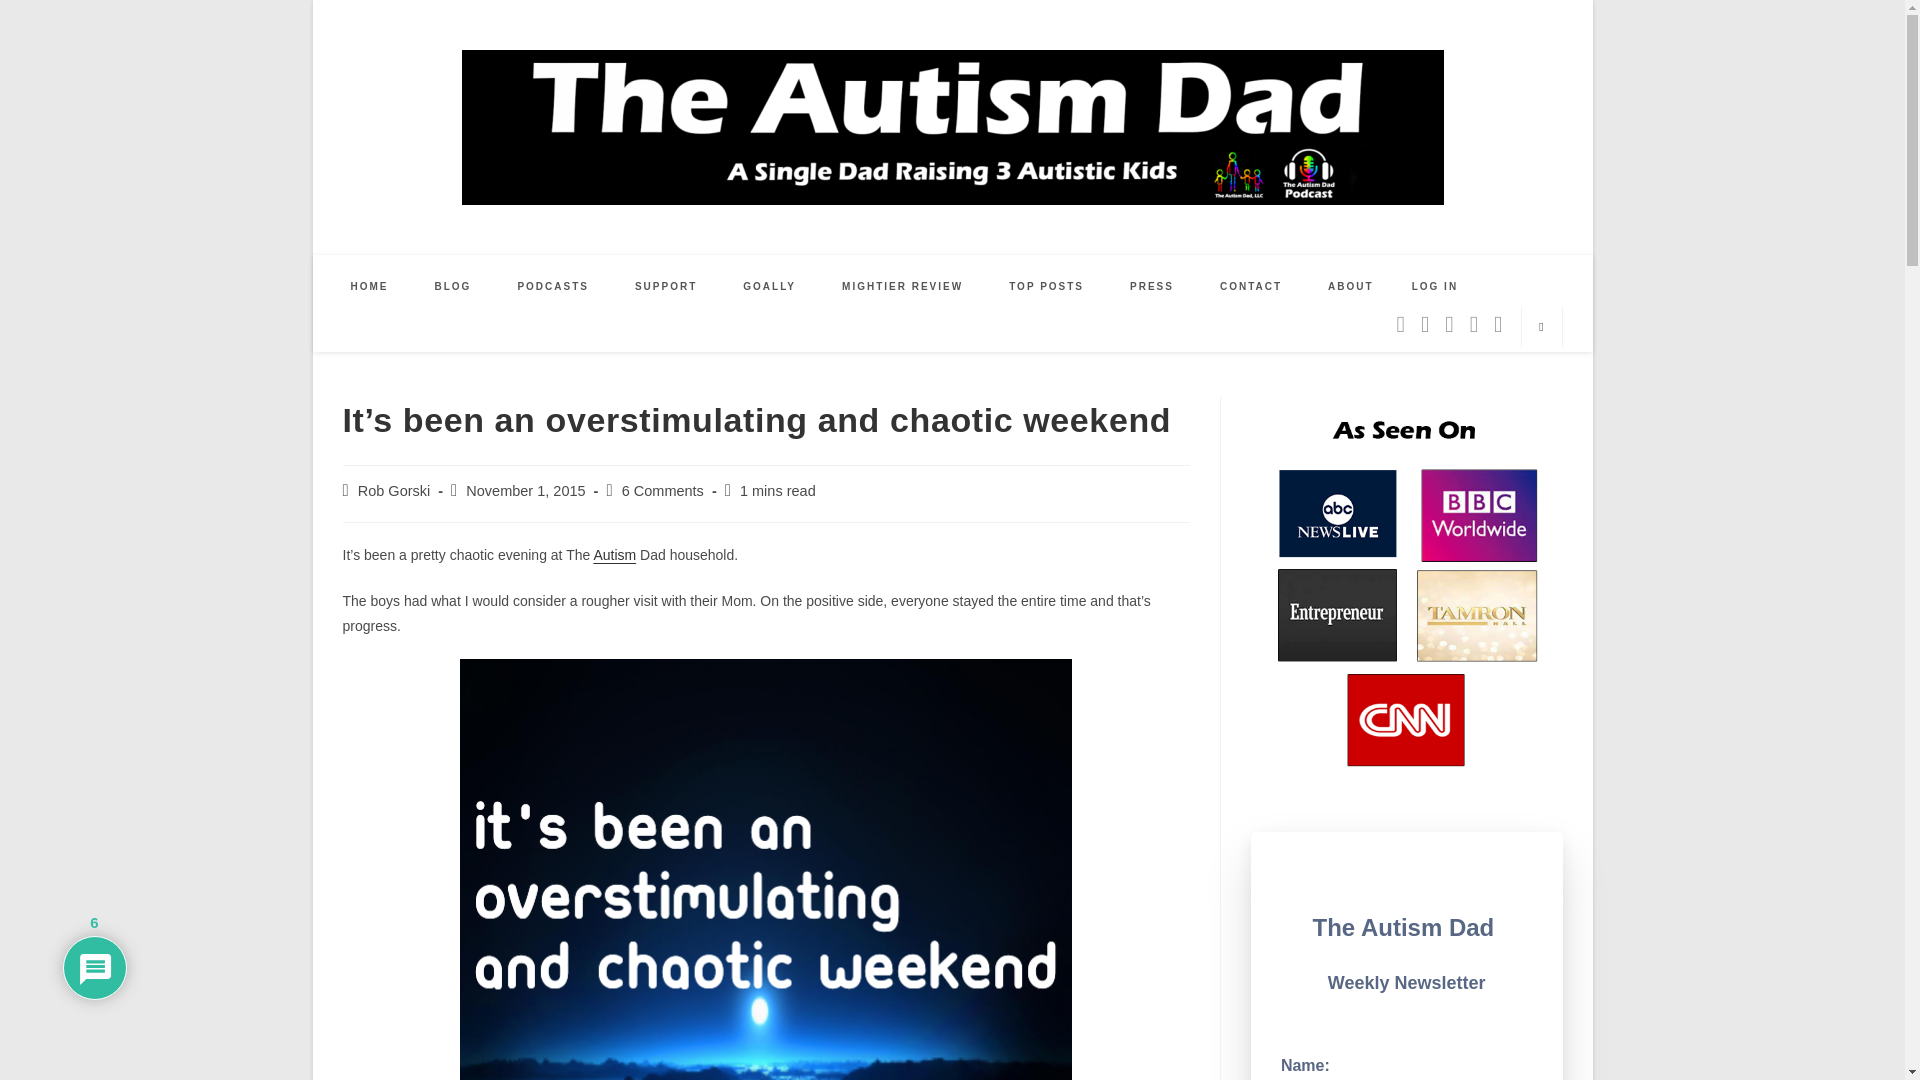 The height and width of the screenshot is (1080, 1920). Describe the element at coordinates (614, 554) in the screenshot. I see `Autism` at that location.